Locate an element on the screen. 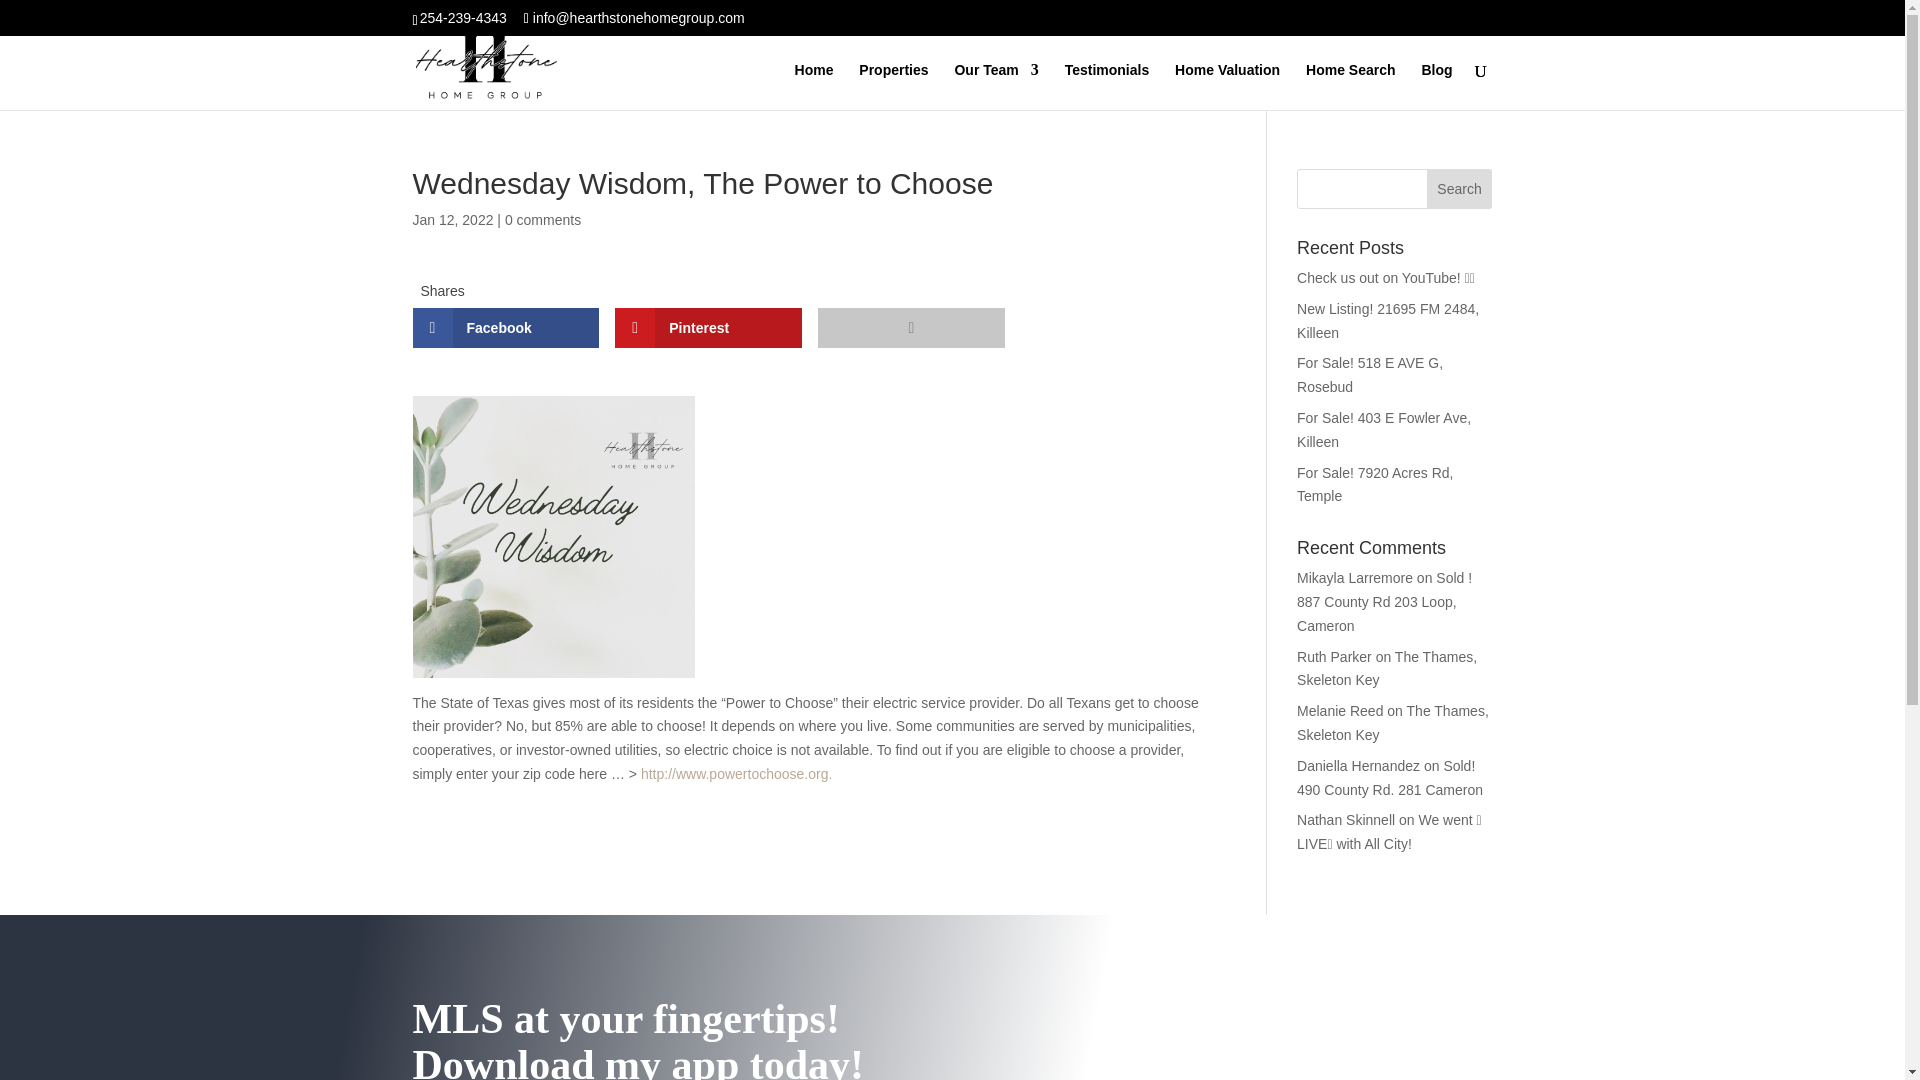  New Listing! 21695 FM 2484, Killeen is located at coordinates (1388, 321).